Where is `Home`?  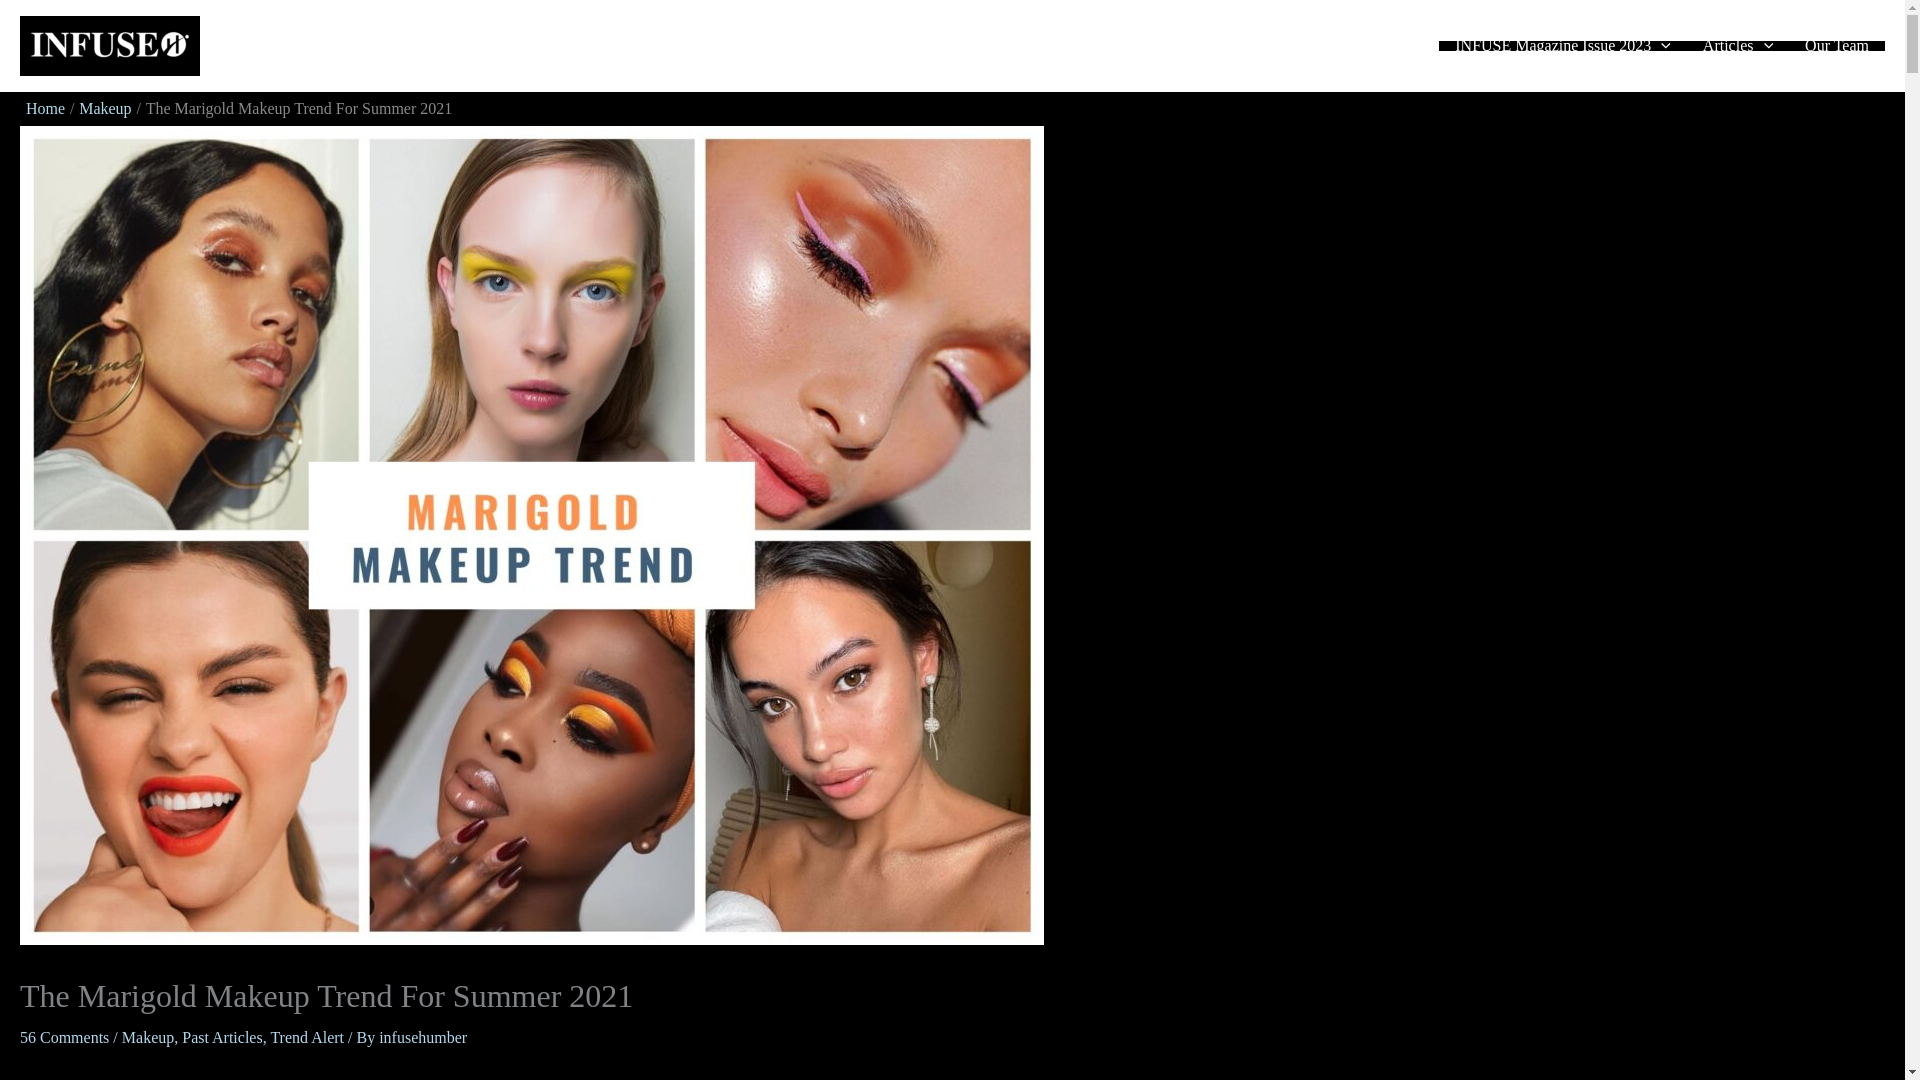 Home is located at coordinates (46, 108).